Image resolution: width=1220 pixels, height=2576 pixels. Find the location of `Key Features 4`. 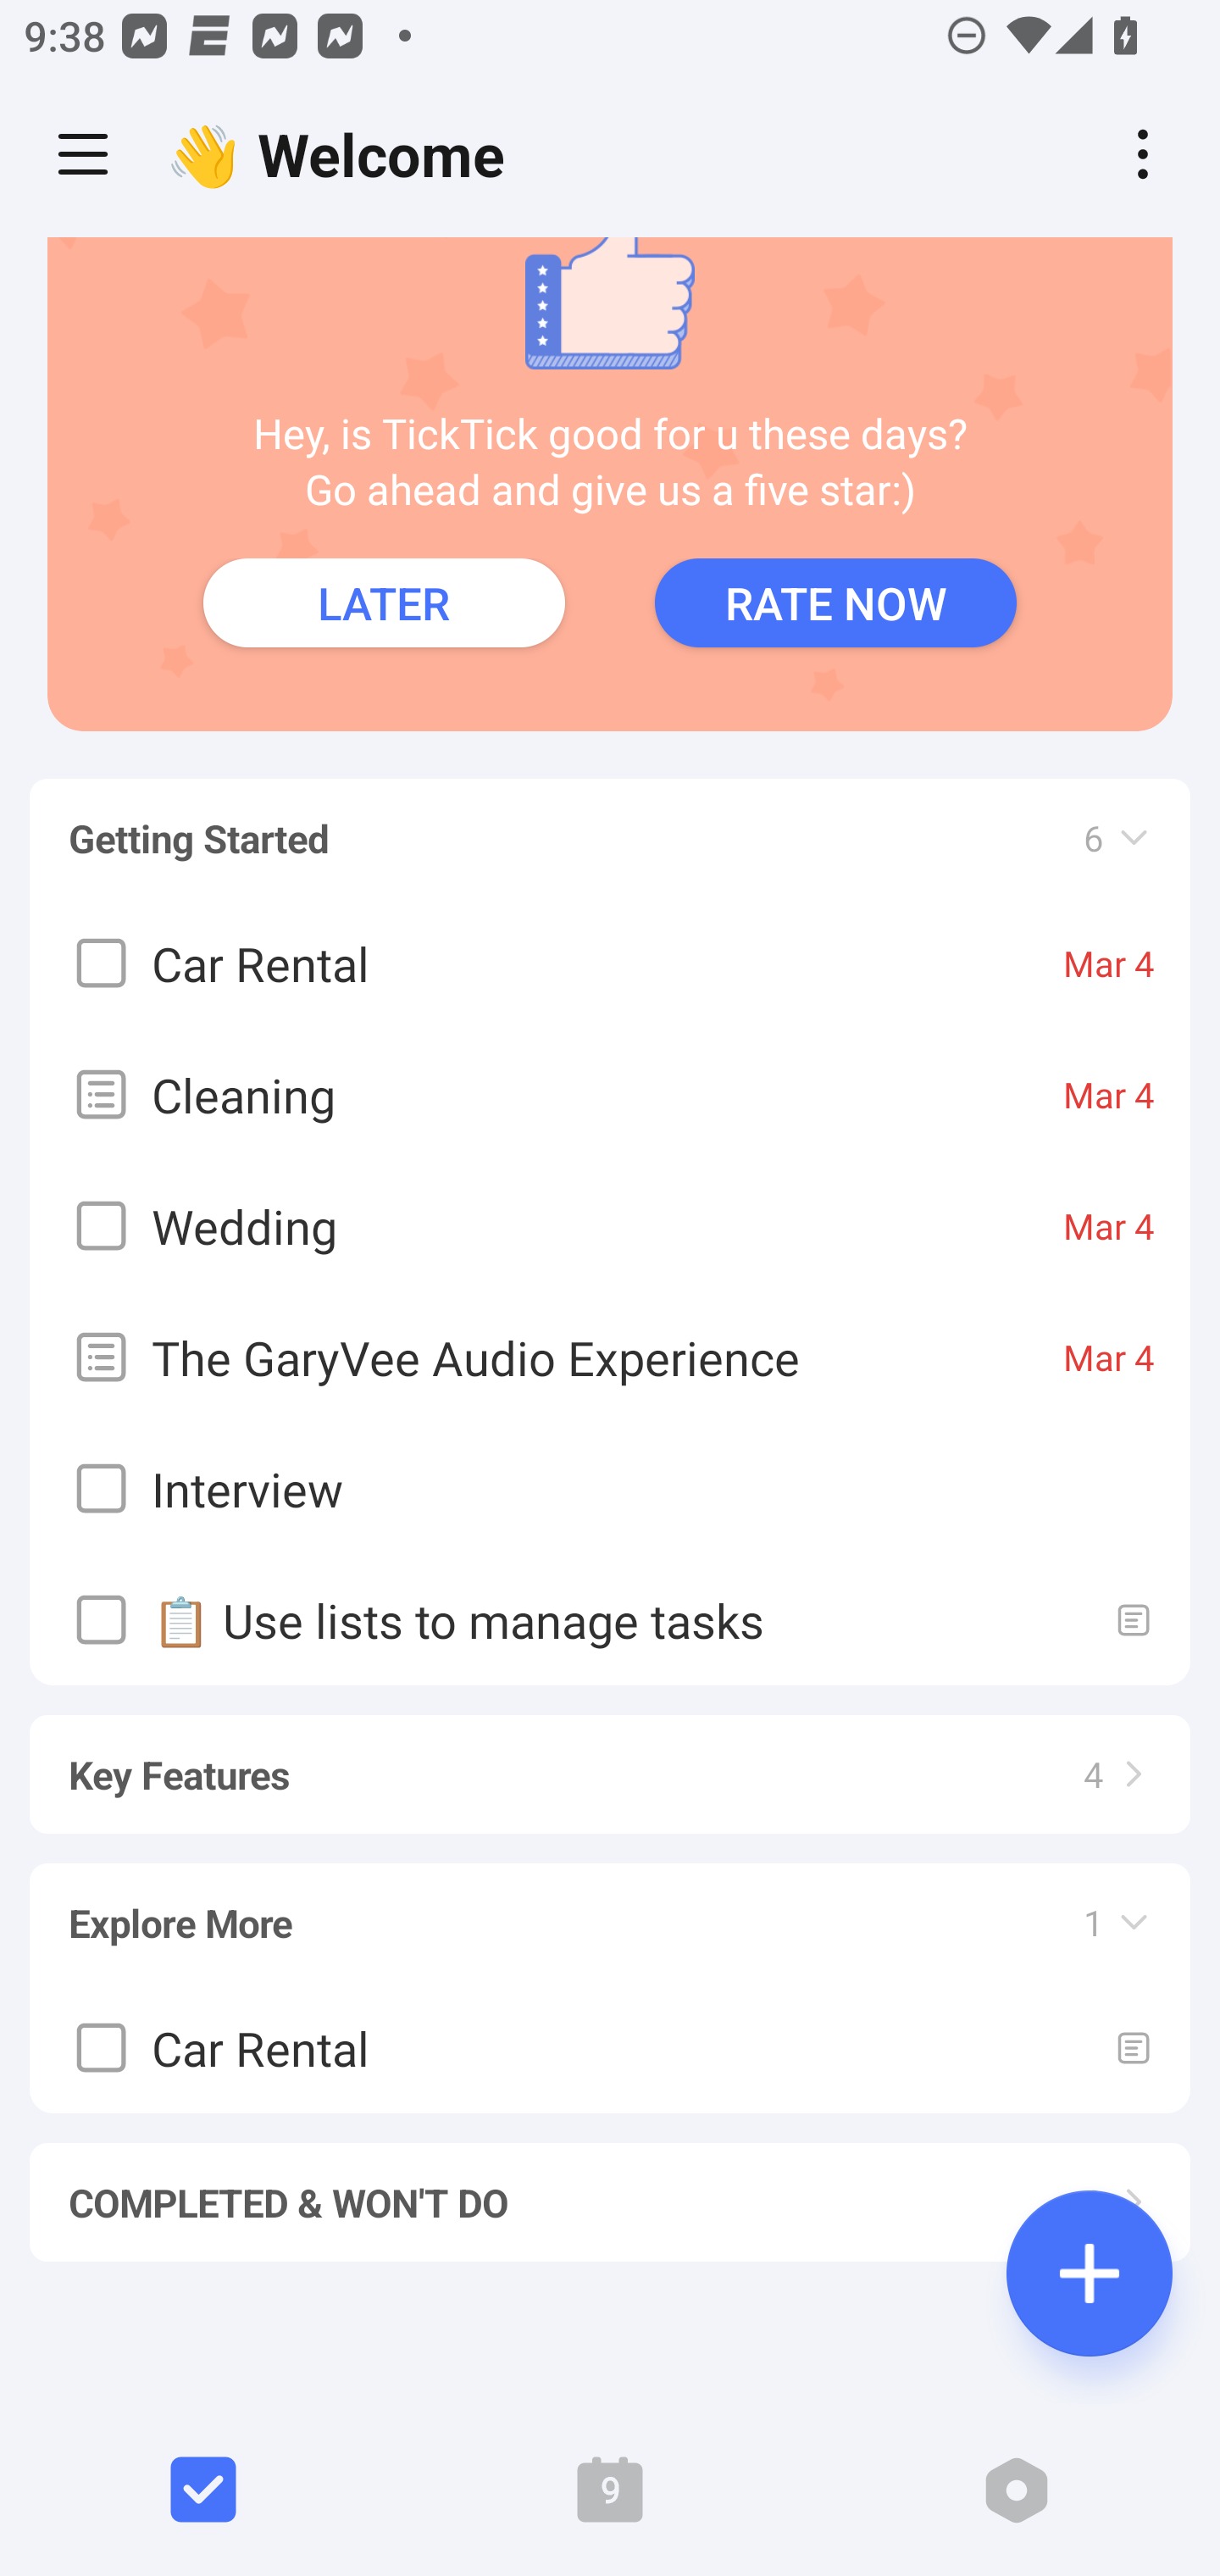

Key Features 4 is located at coordinates (610, 1759).